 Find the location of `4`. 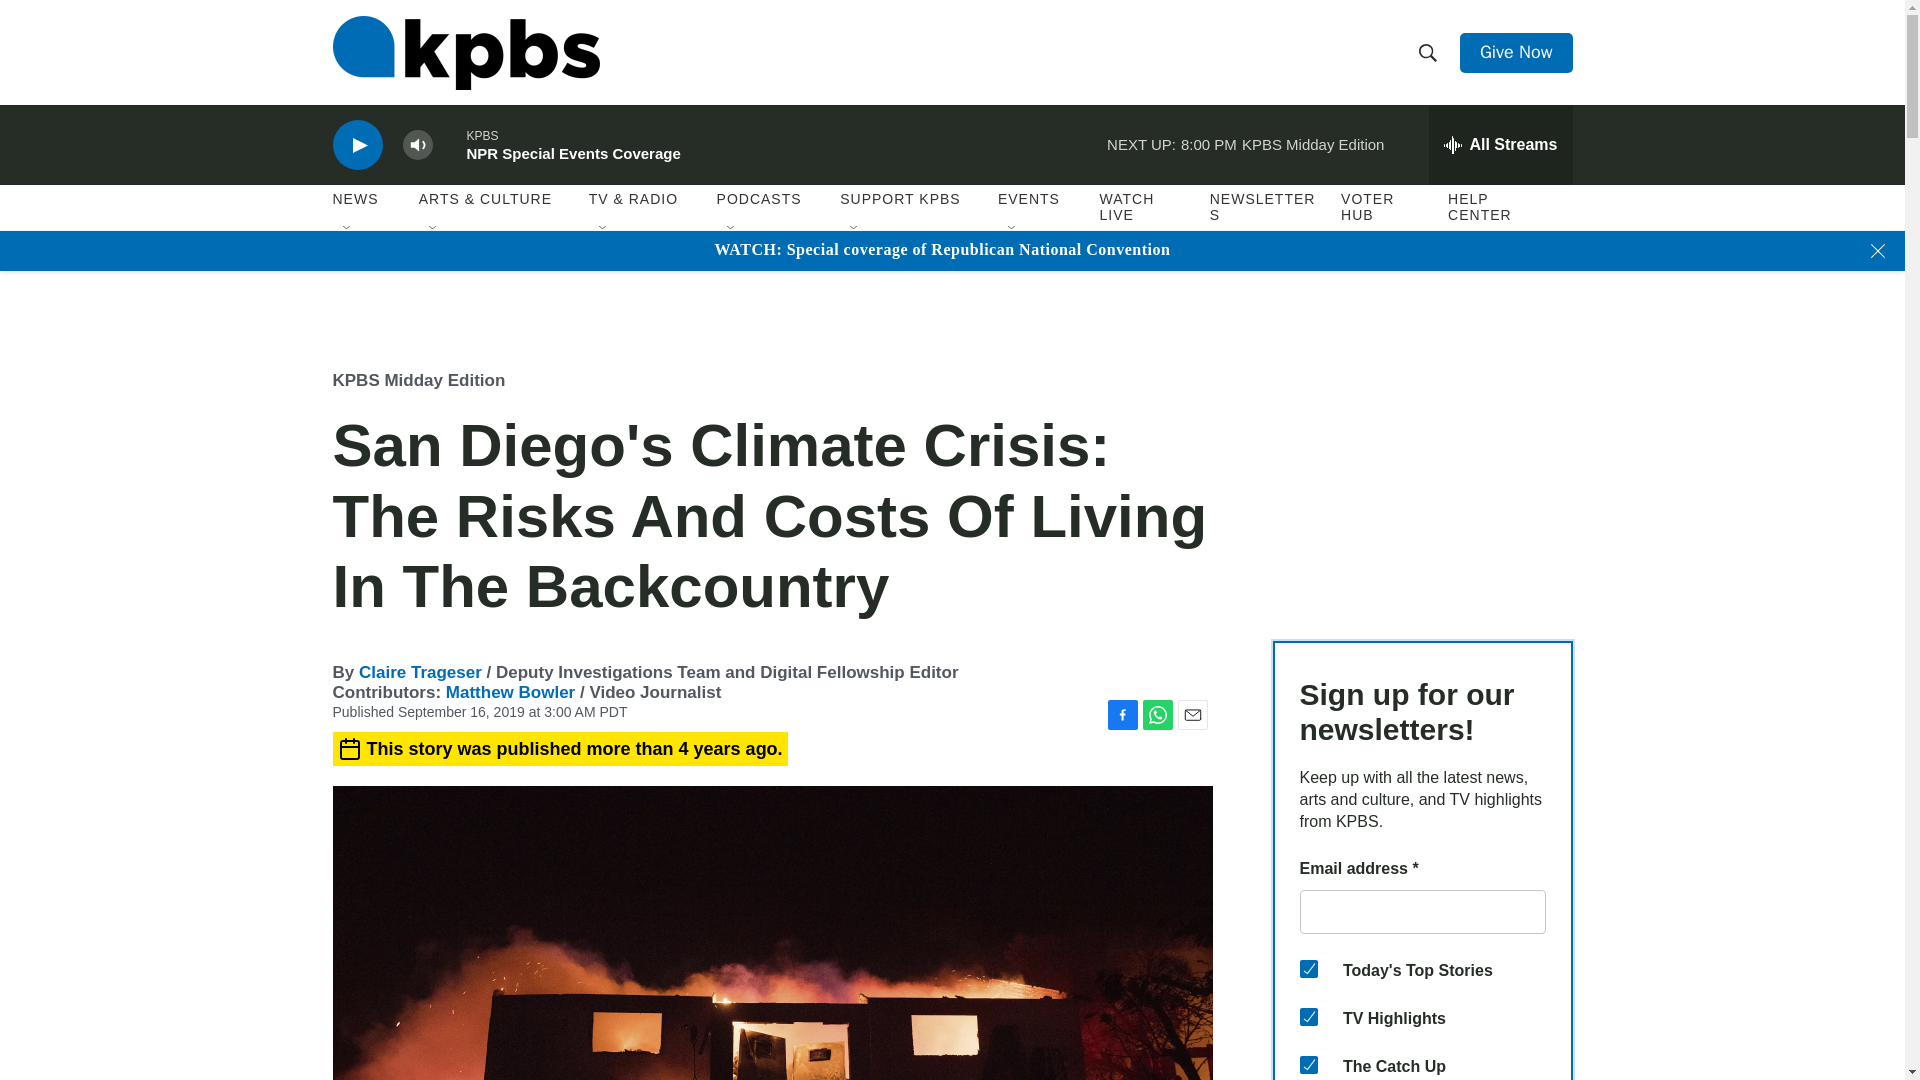

4 is located at coordinates (1308, 969).